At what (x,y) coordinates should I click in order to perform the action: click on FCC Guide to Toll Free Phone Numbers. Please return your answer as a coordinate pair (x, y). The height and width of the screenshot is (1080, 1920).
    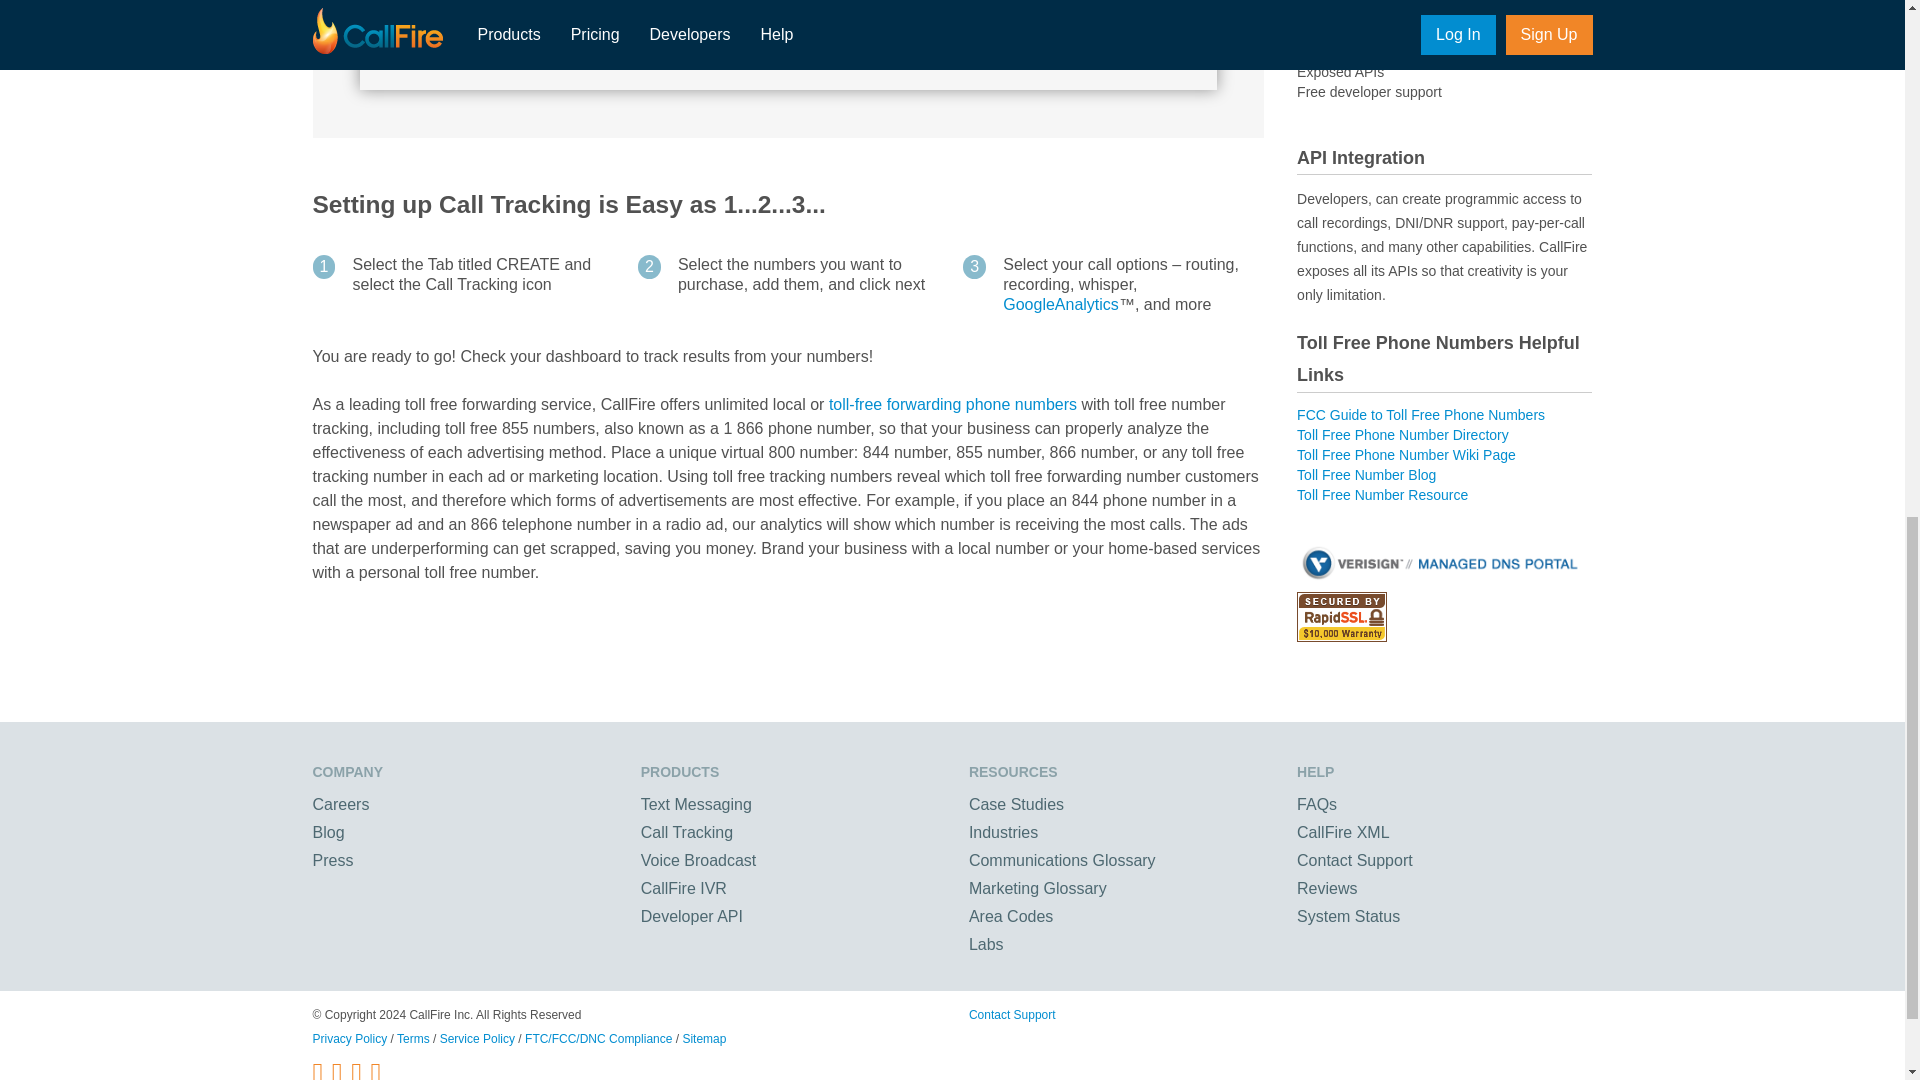
    Looking at the image, I should click on (1421, 415).